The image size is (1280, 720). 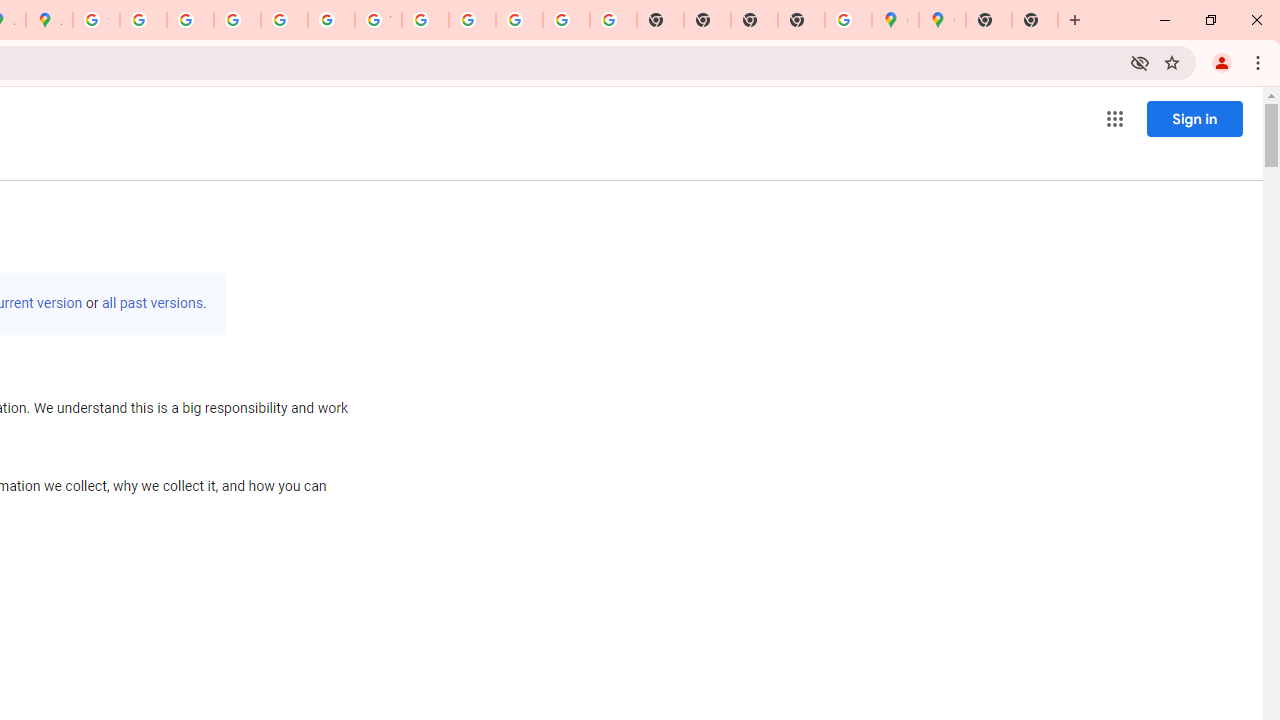 I want to click on Privacy Help Center - Policies Help, so click(x=190, y=20).